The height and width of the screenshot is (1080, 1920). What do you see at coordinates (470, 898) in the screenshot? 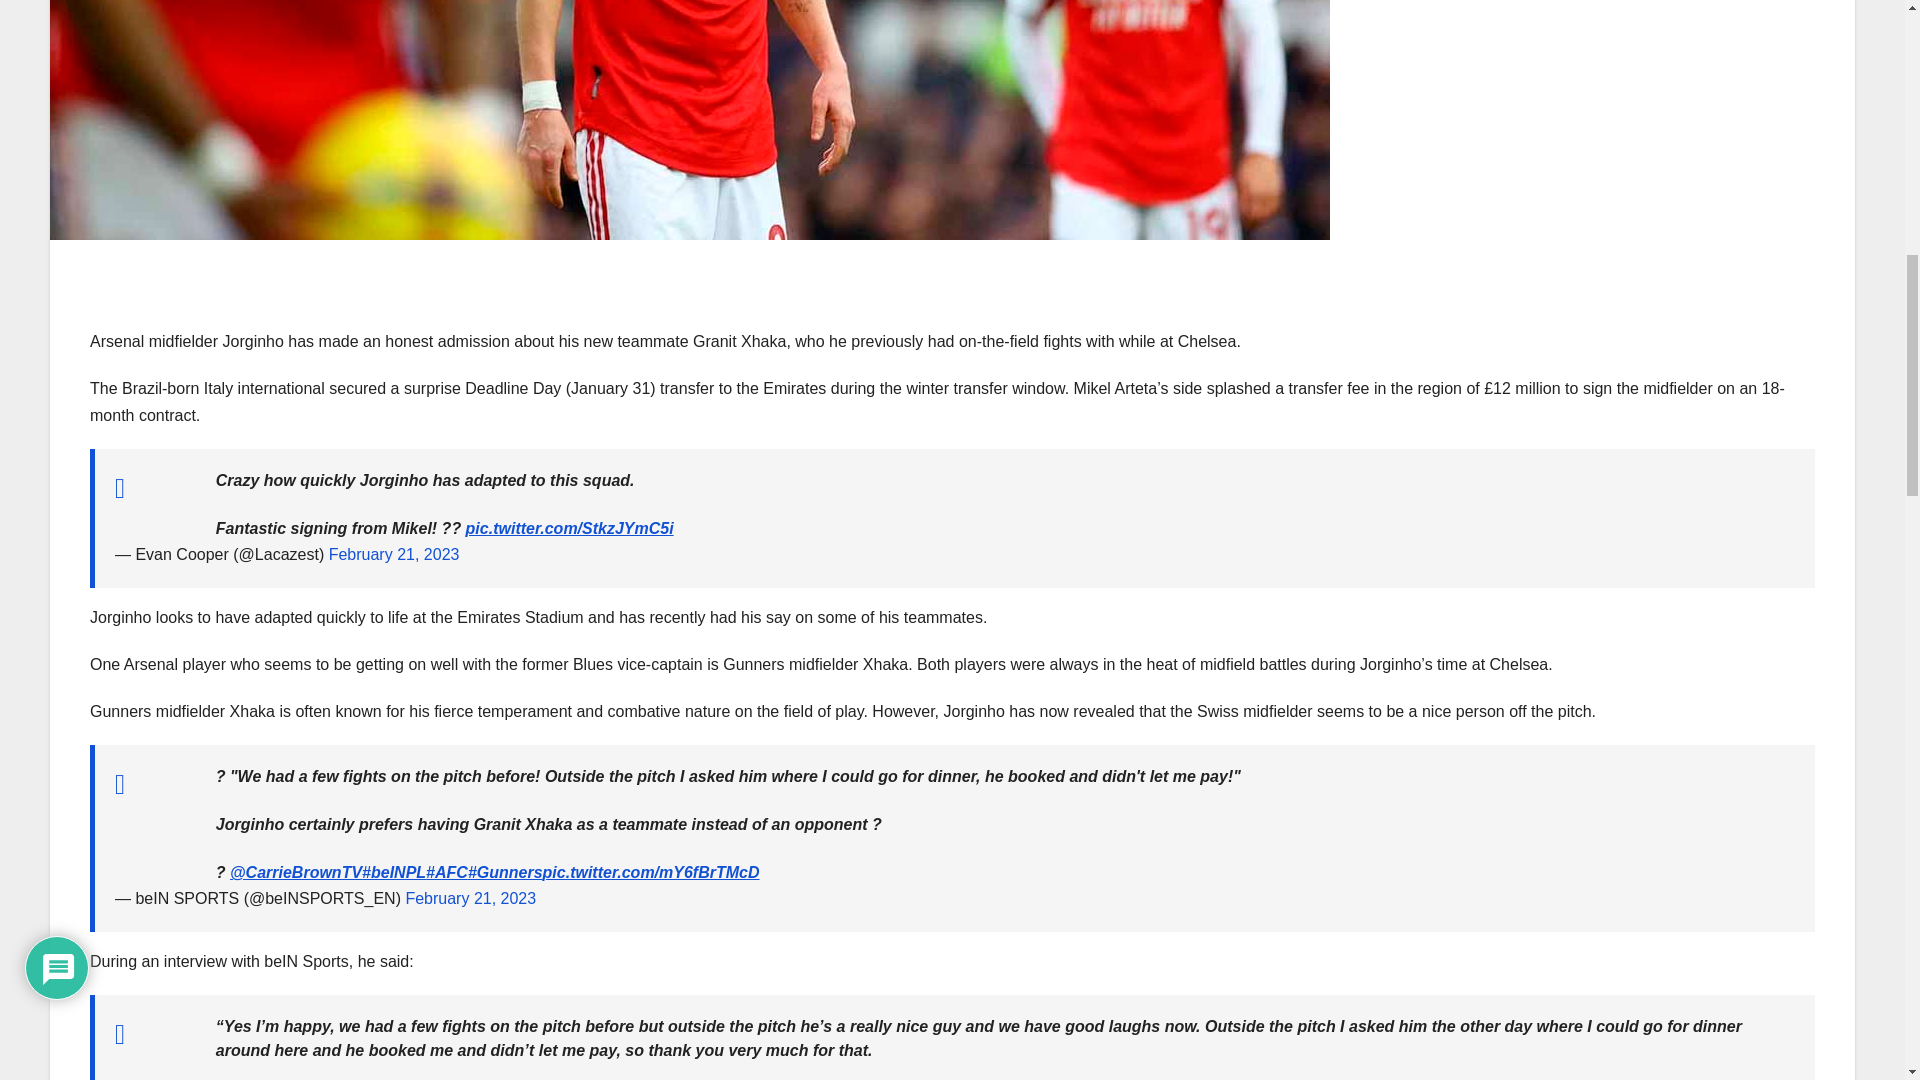
I see `February 21, 2023` at bounding box center [470, 898].